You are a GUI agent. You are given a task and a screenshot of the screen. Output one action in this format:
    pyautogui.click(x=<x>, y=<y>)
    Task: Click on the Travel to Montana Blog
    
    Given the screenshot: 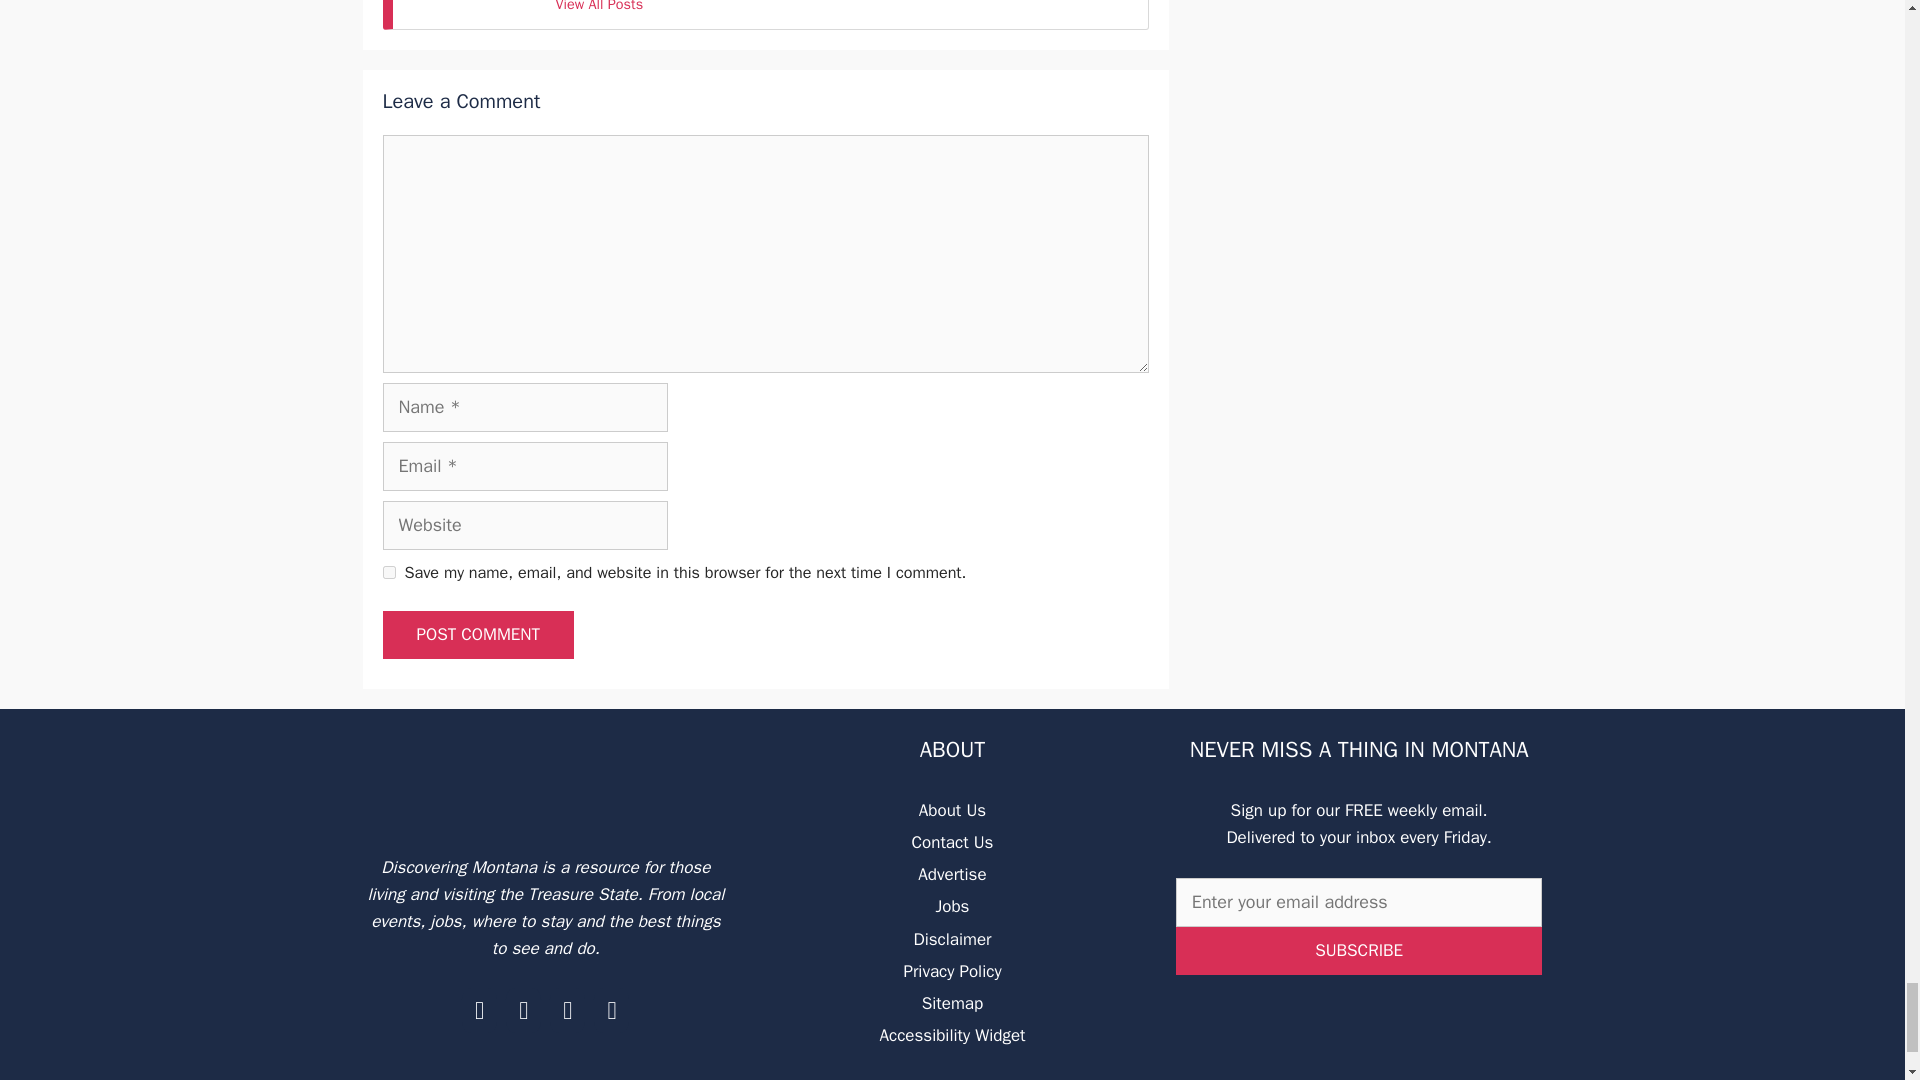 What is the action you would take?
    pyautogui.click(x=546, y=780)
    